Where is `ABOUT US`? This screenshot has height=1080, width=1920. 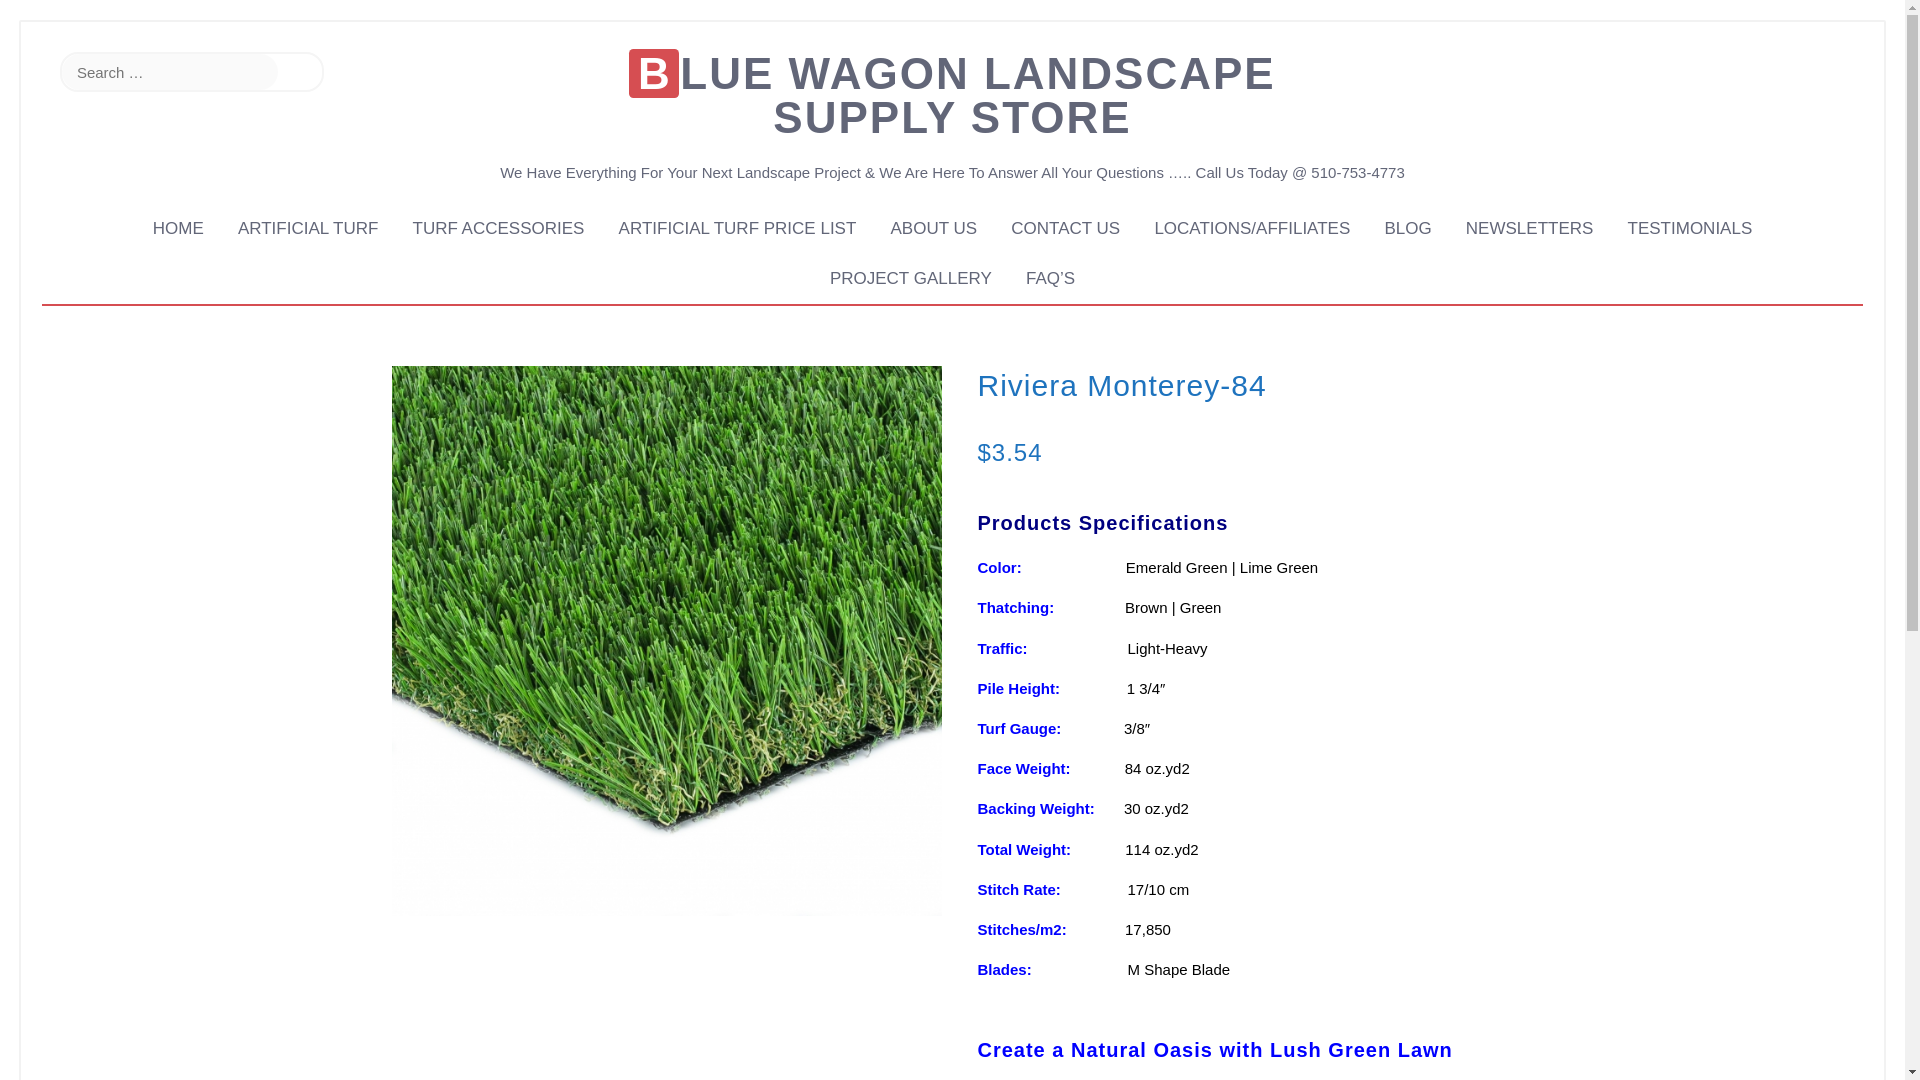
ABOUT US is located at coordinates (934, 229).